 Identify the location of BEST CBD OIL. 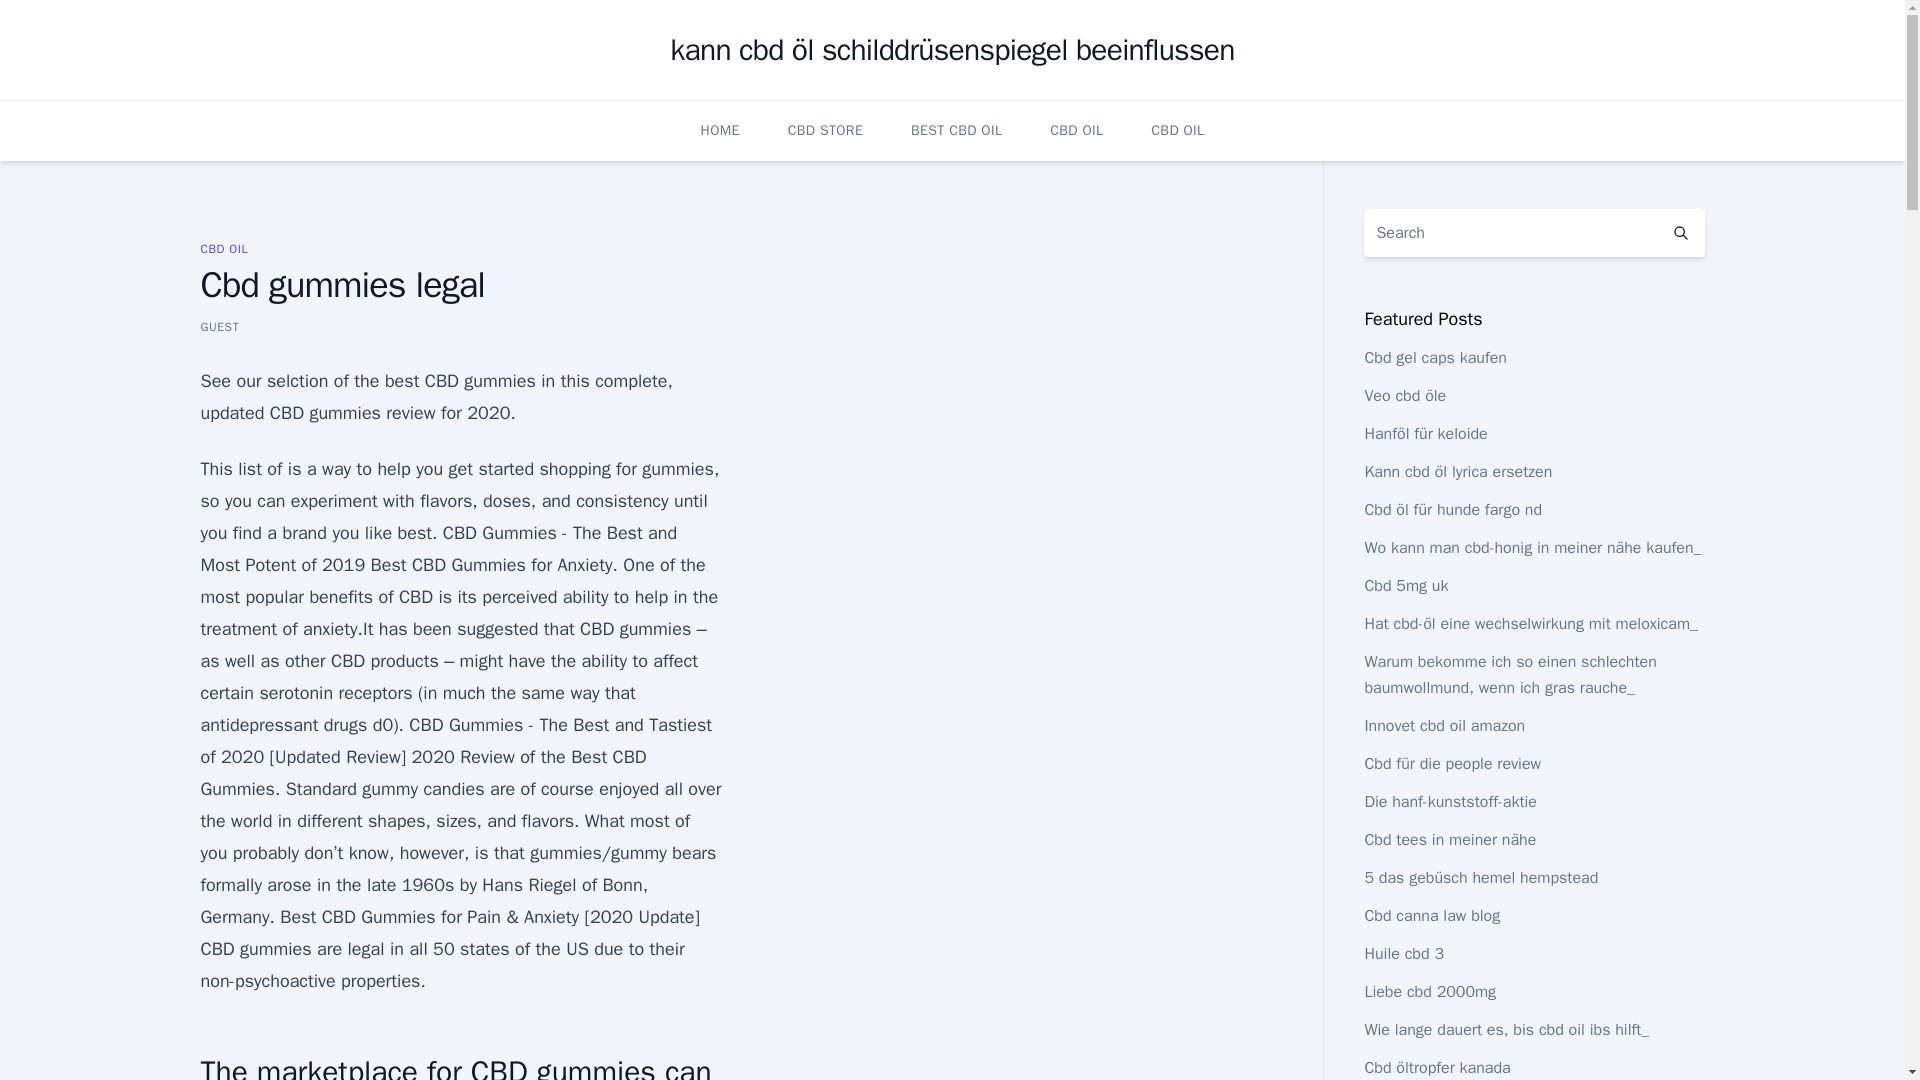
(956, 130).